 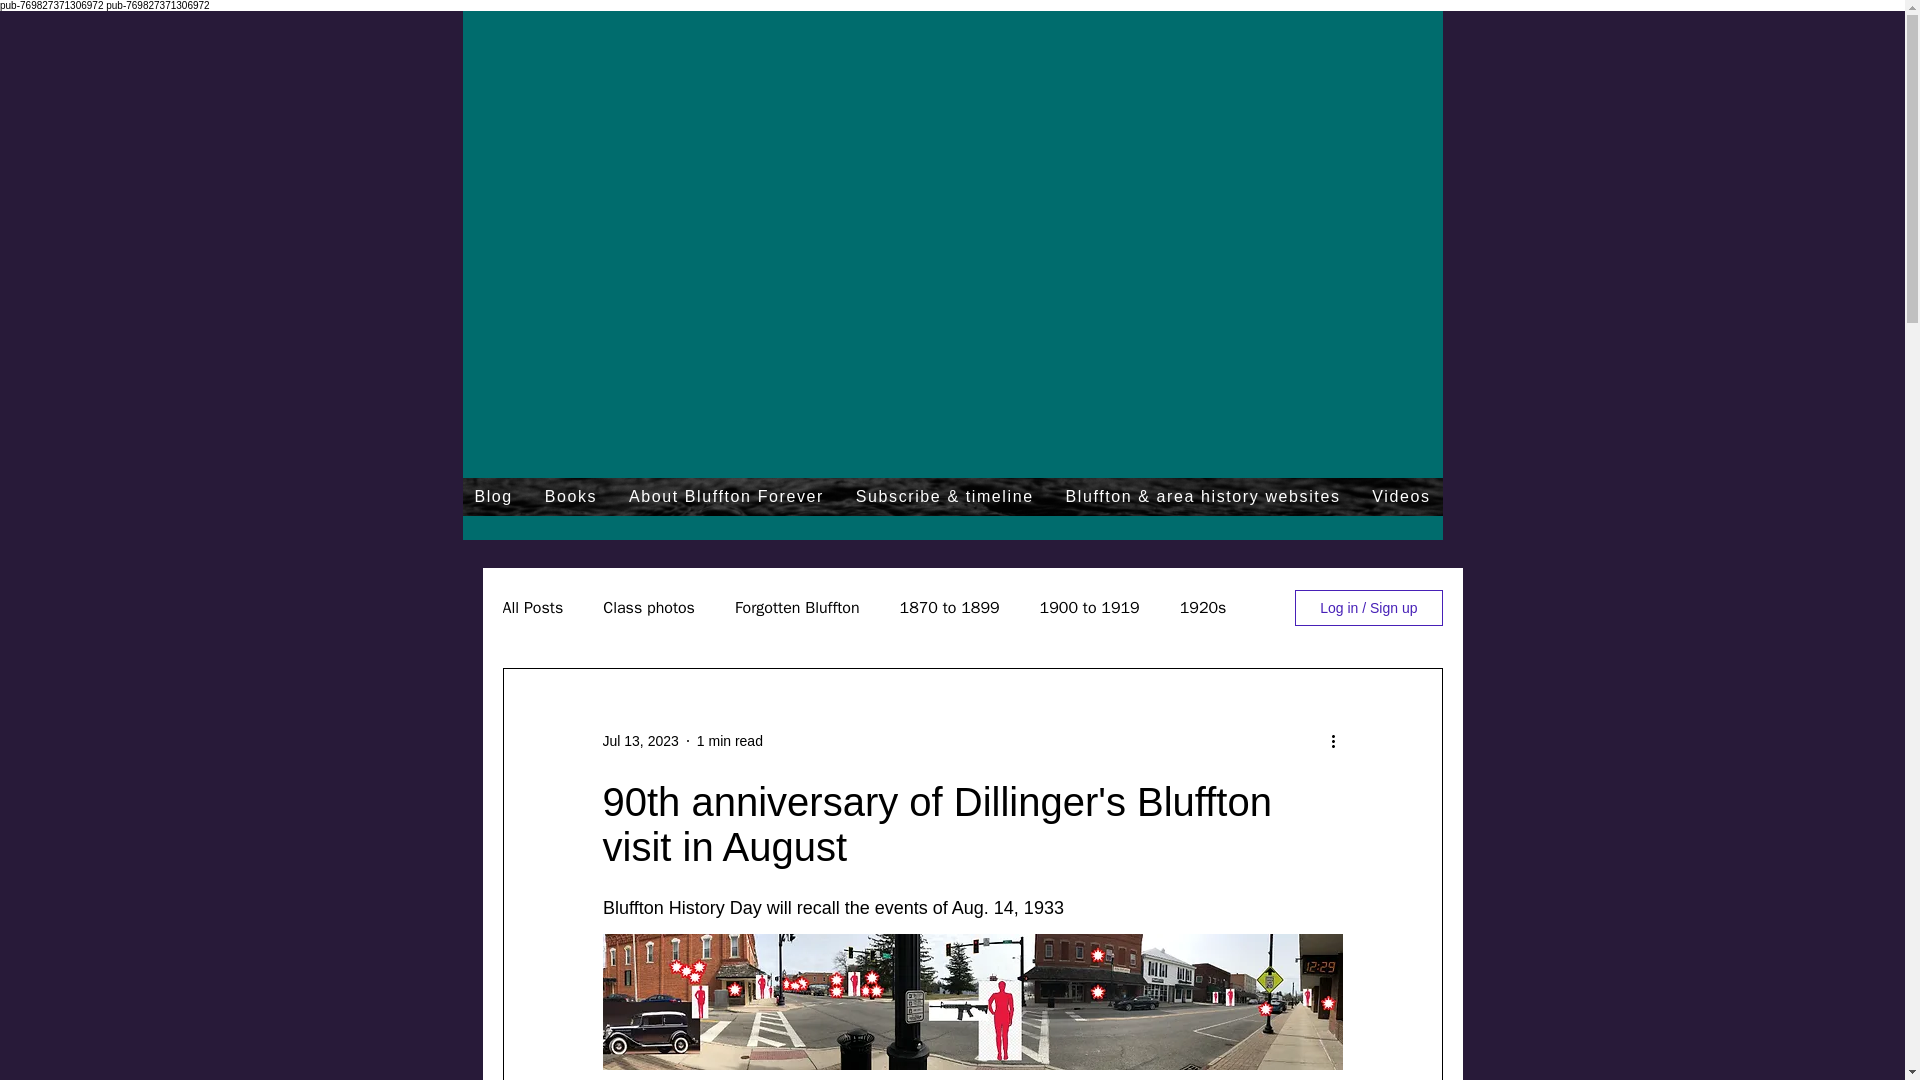 I want to click on About Bluffton Forever, so click(x=726, y=497).